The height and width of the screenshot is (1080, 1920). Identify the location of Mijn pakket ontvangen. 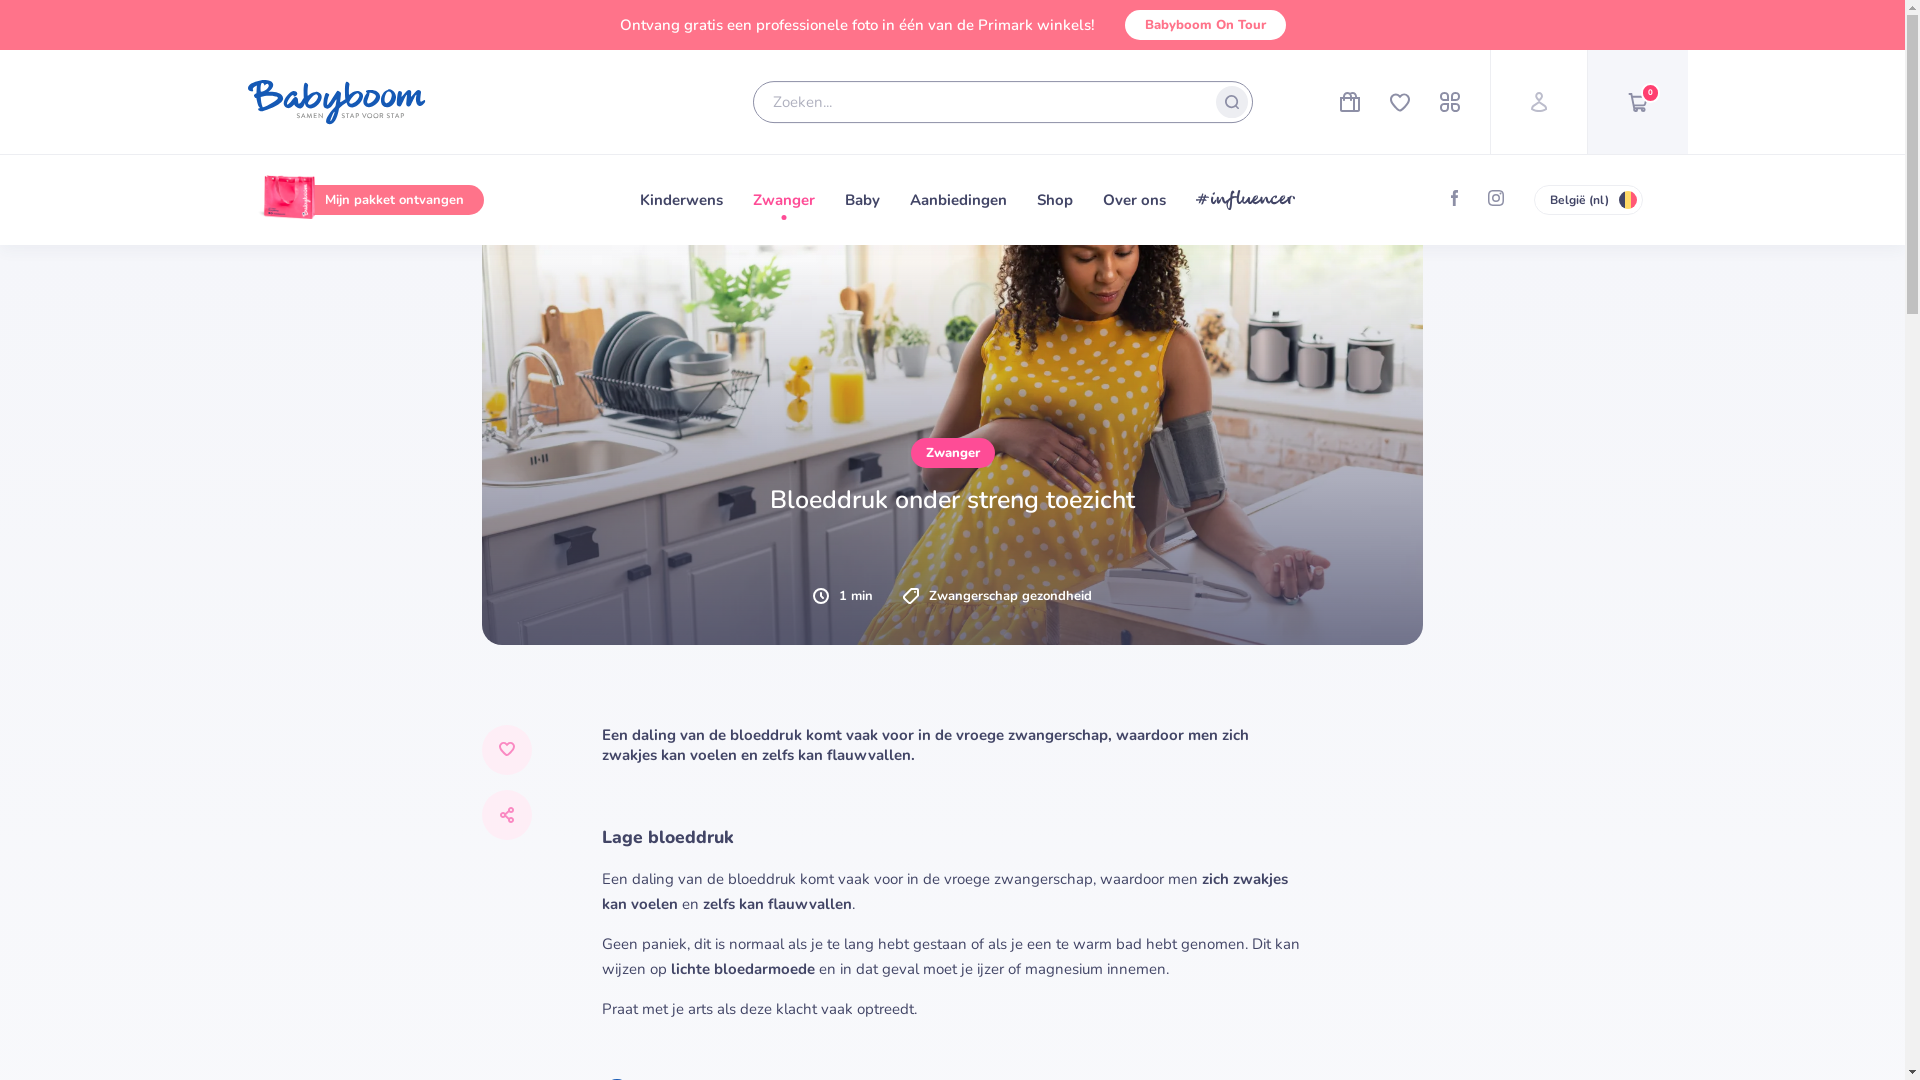
(381, 200).